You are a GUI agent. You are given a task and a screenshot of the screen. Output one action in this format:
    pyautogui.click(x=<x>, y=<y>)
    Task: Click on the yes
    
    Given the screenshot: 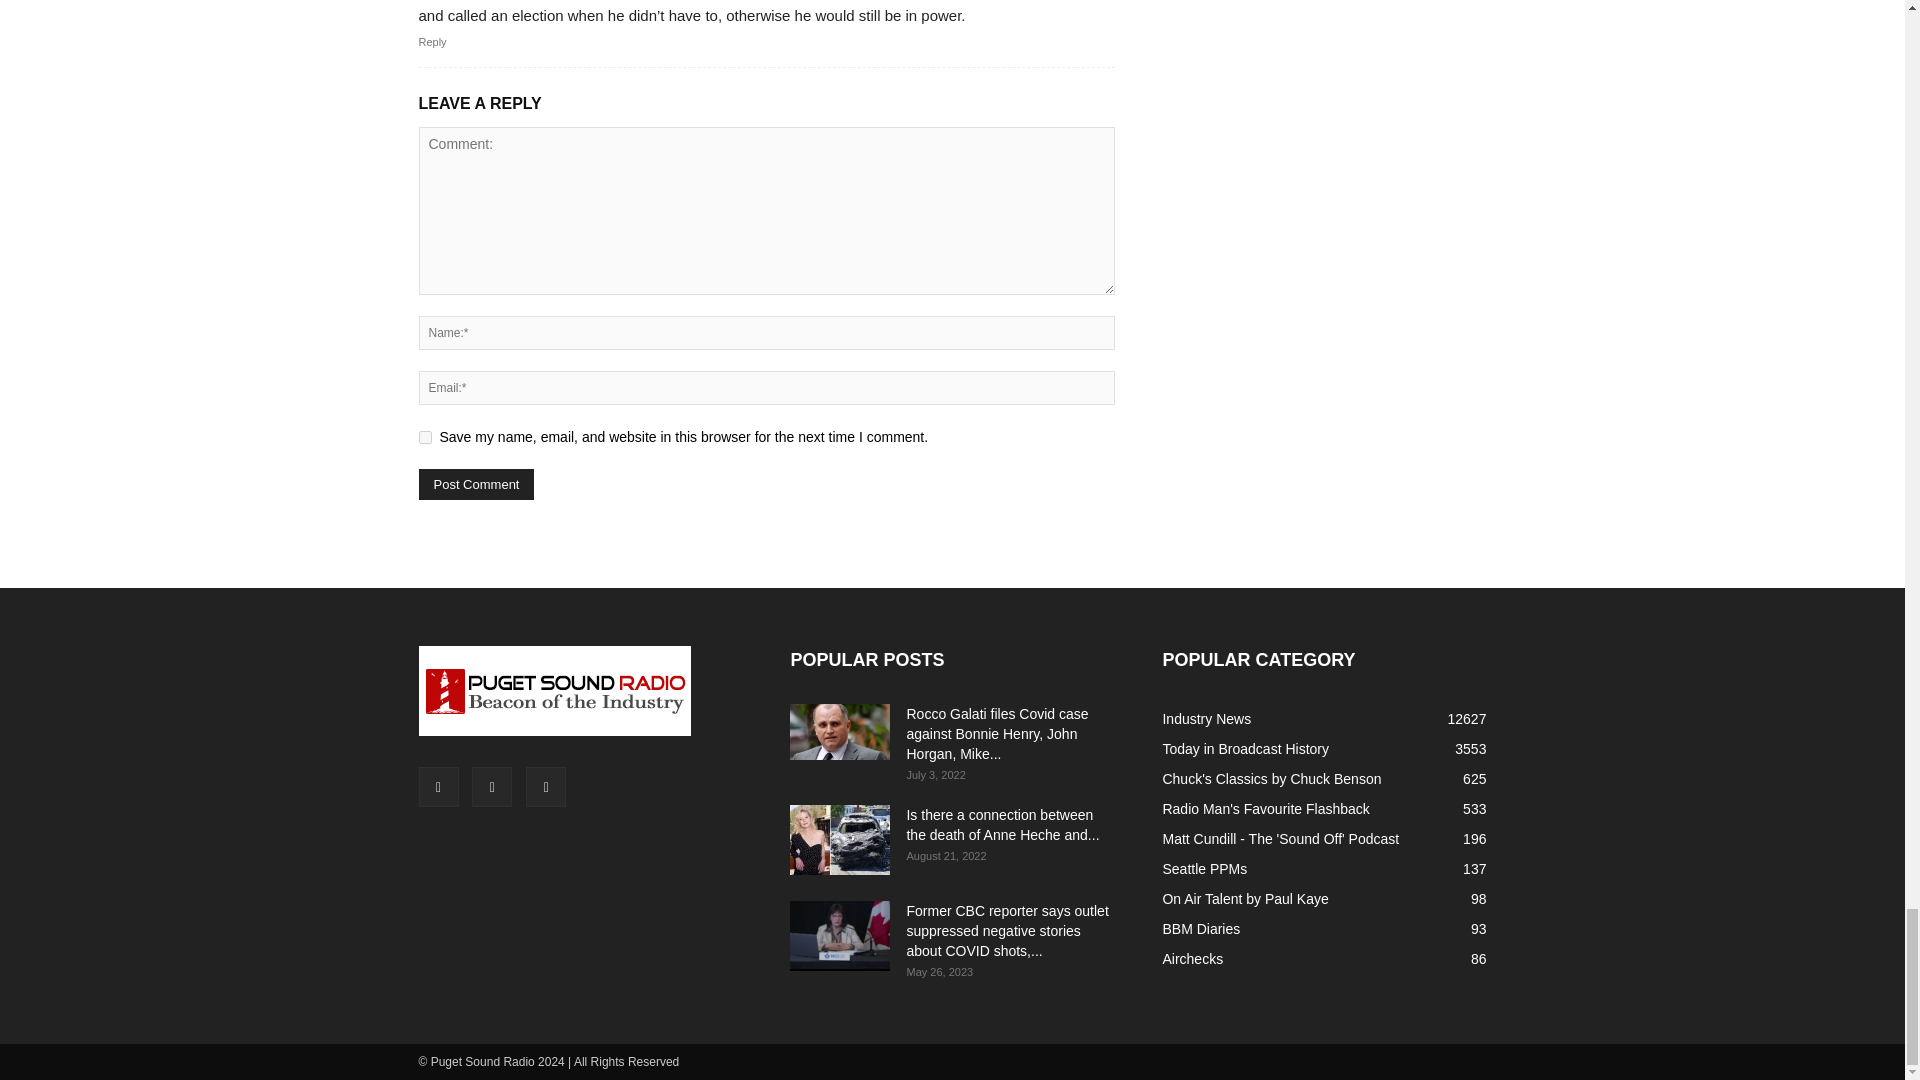 What is the action you would take?
    pyautogui.click(x=424, y=436)
    